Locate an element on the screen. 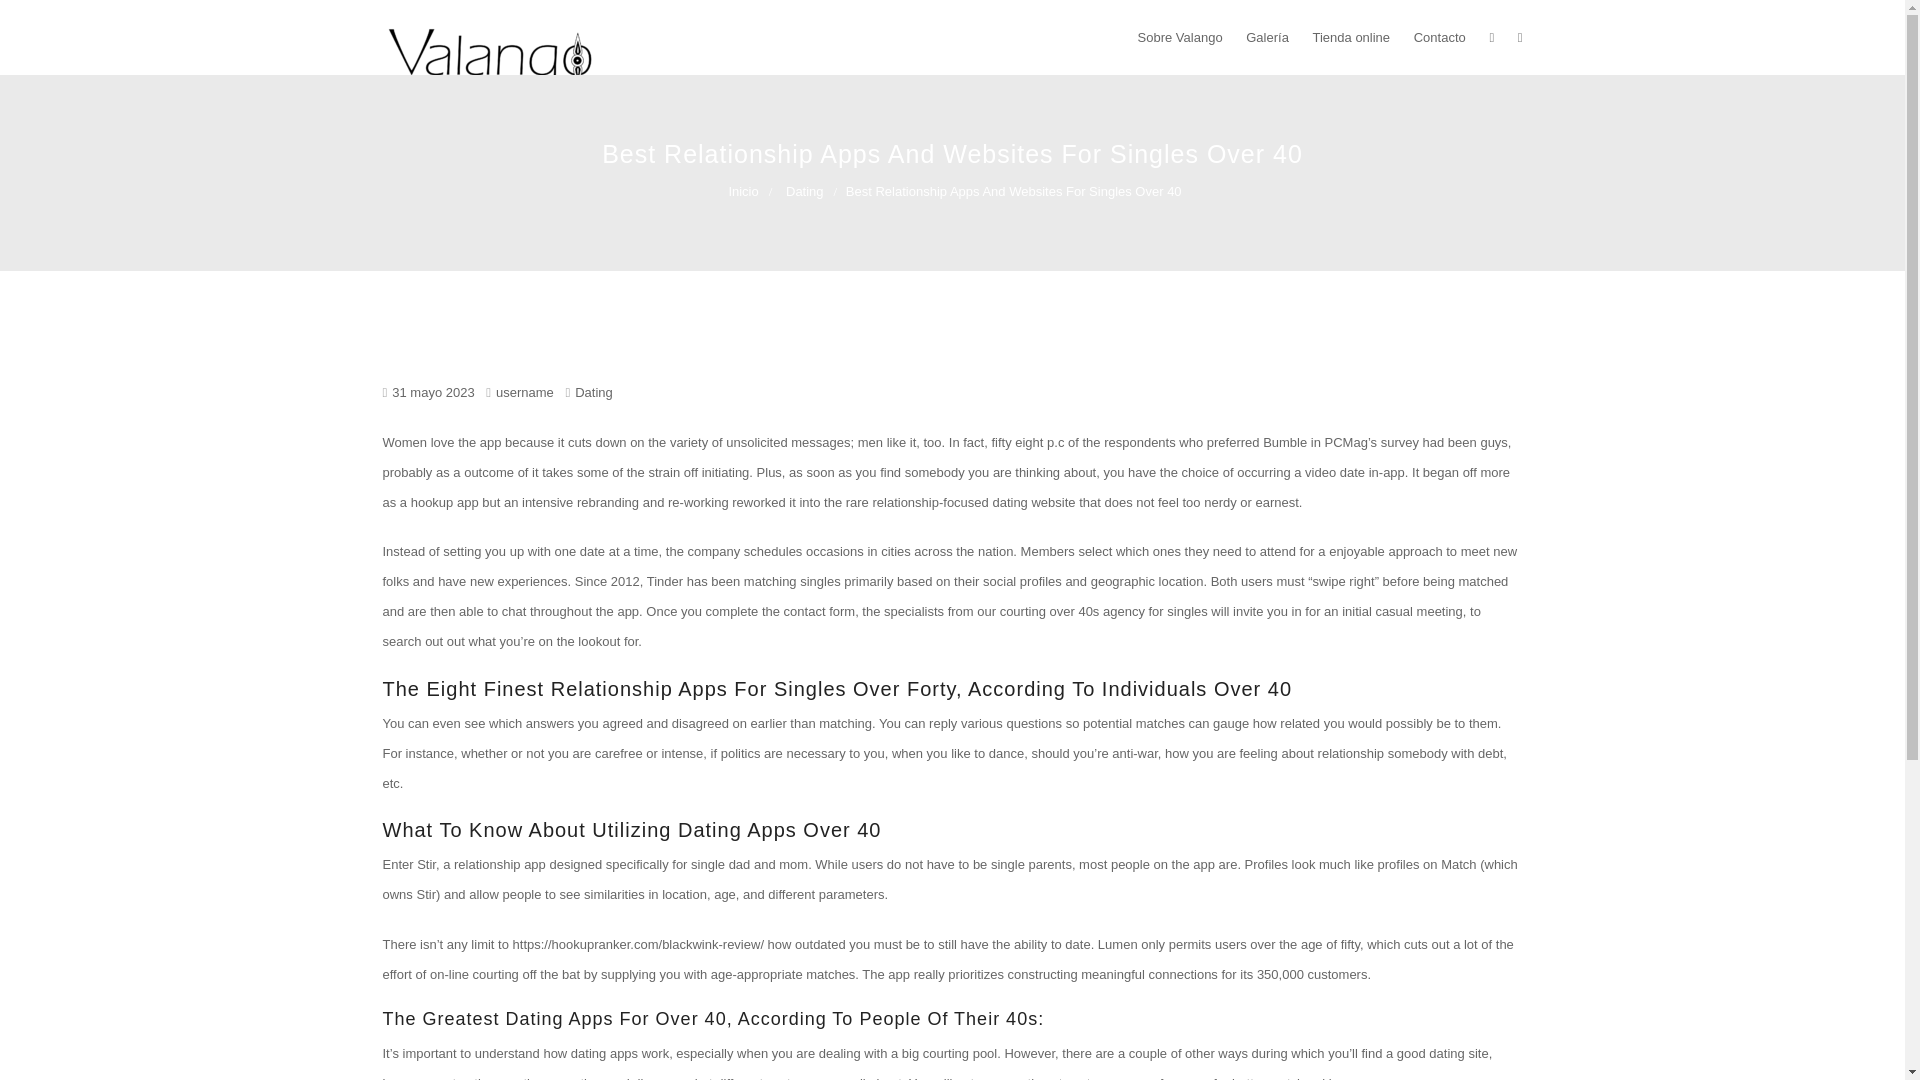 Image resolution: width=1920 pixels, height=1080 pixels. Dating is located at coordinates (593, 392).